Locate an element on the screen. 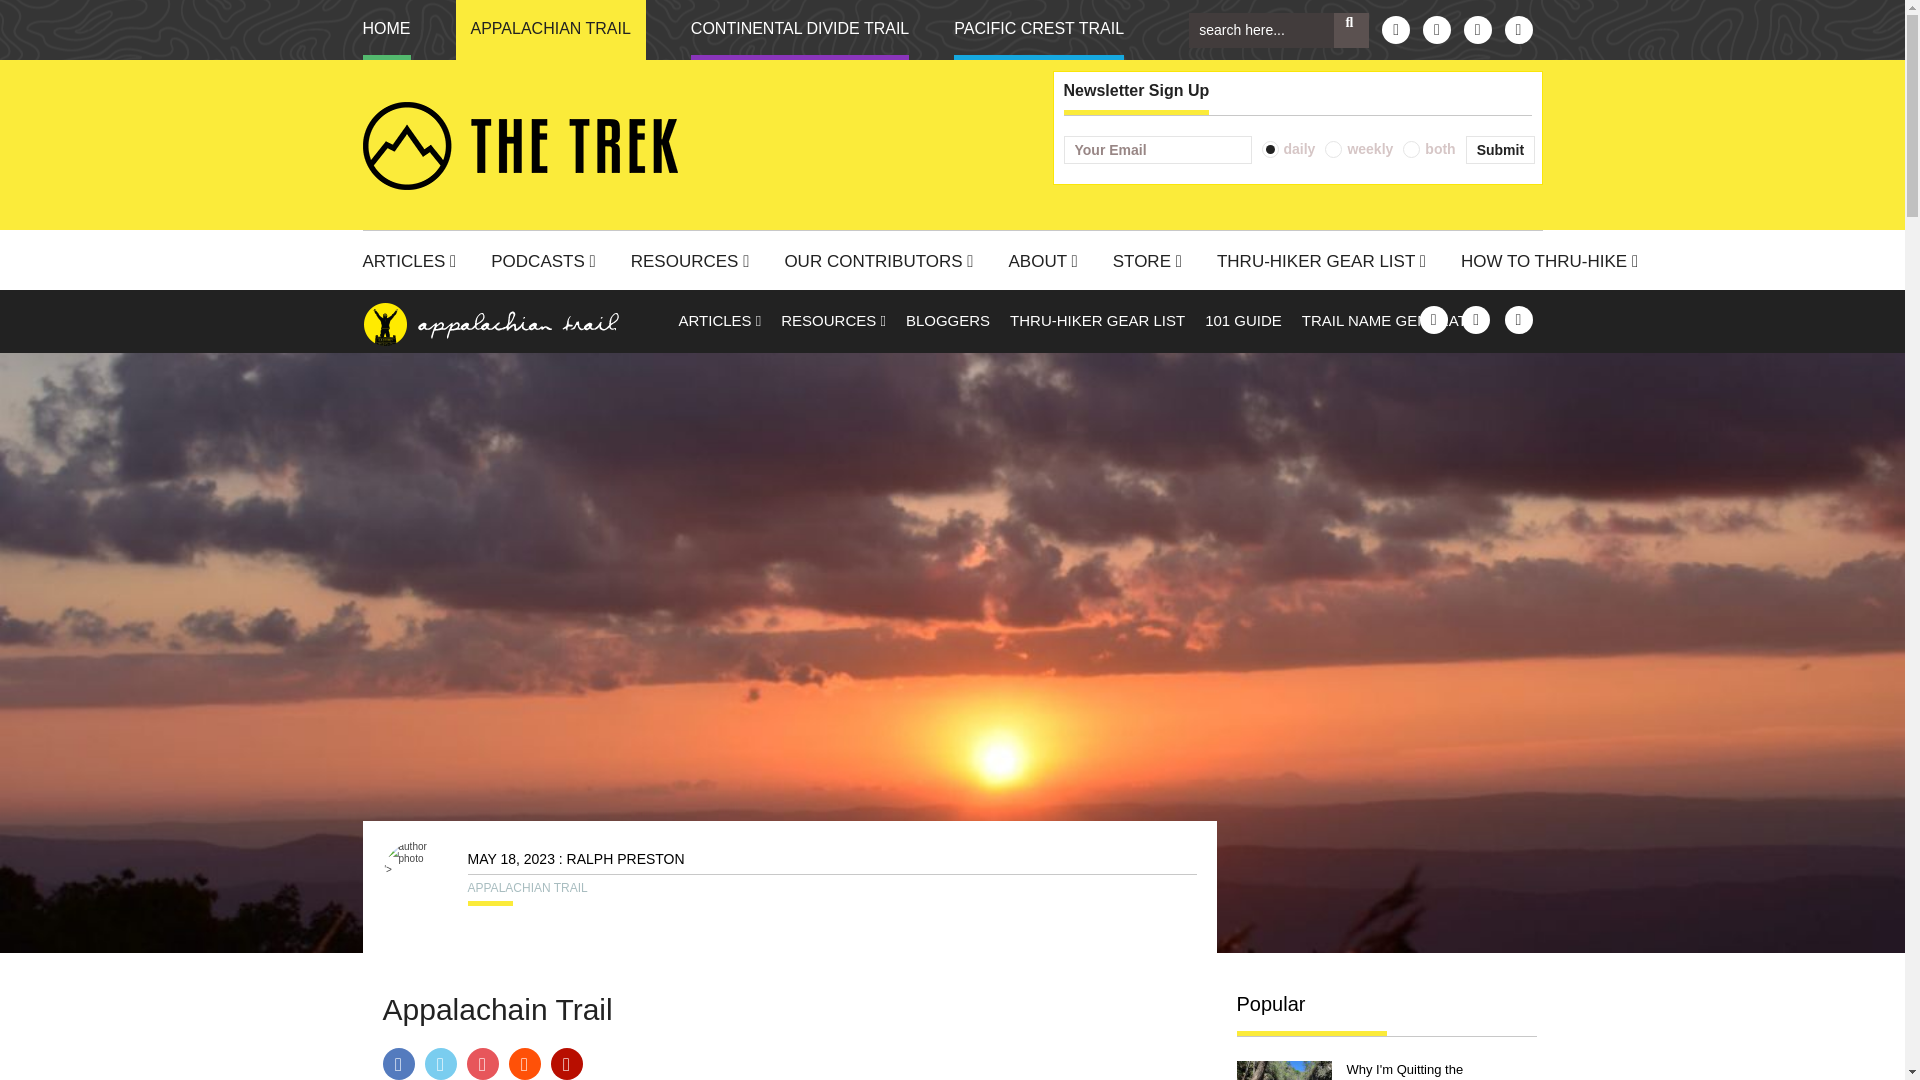 This screenshot has width=1920, height=1080. Sign Up is located at coordinates (1500, 150).